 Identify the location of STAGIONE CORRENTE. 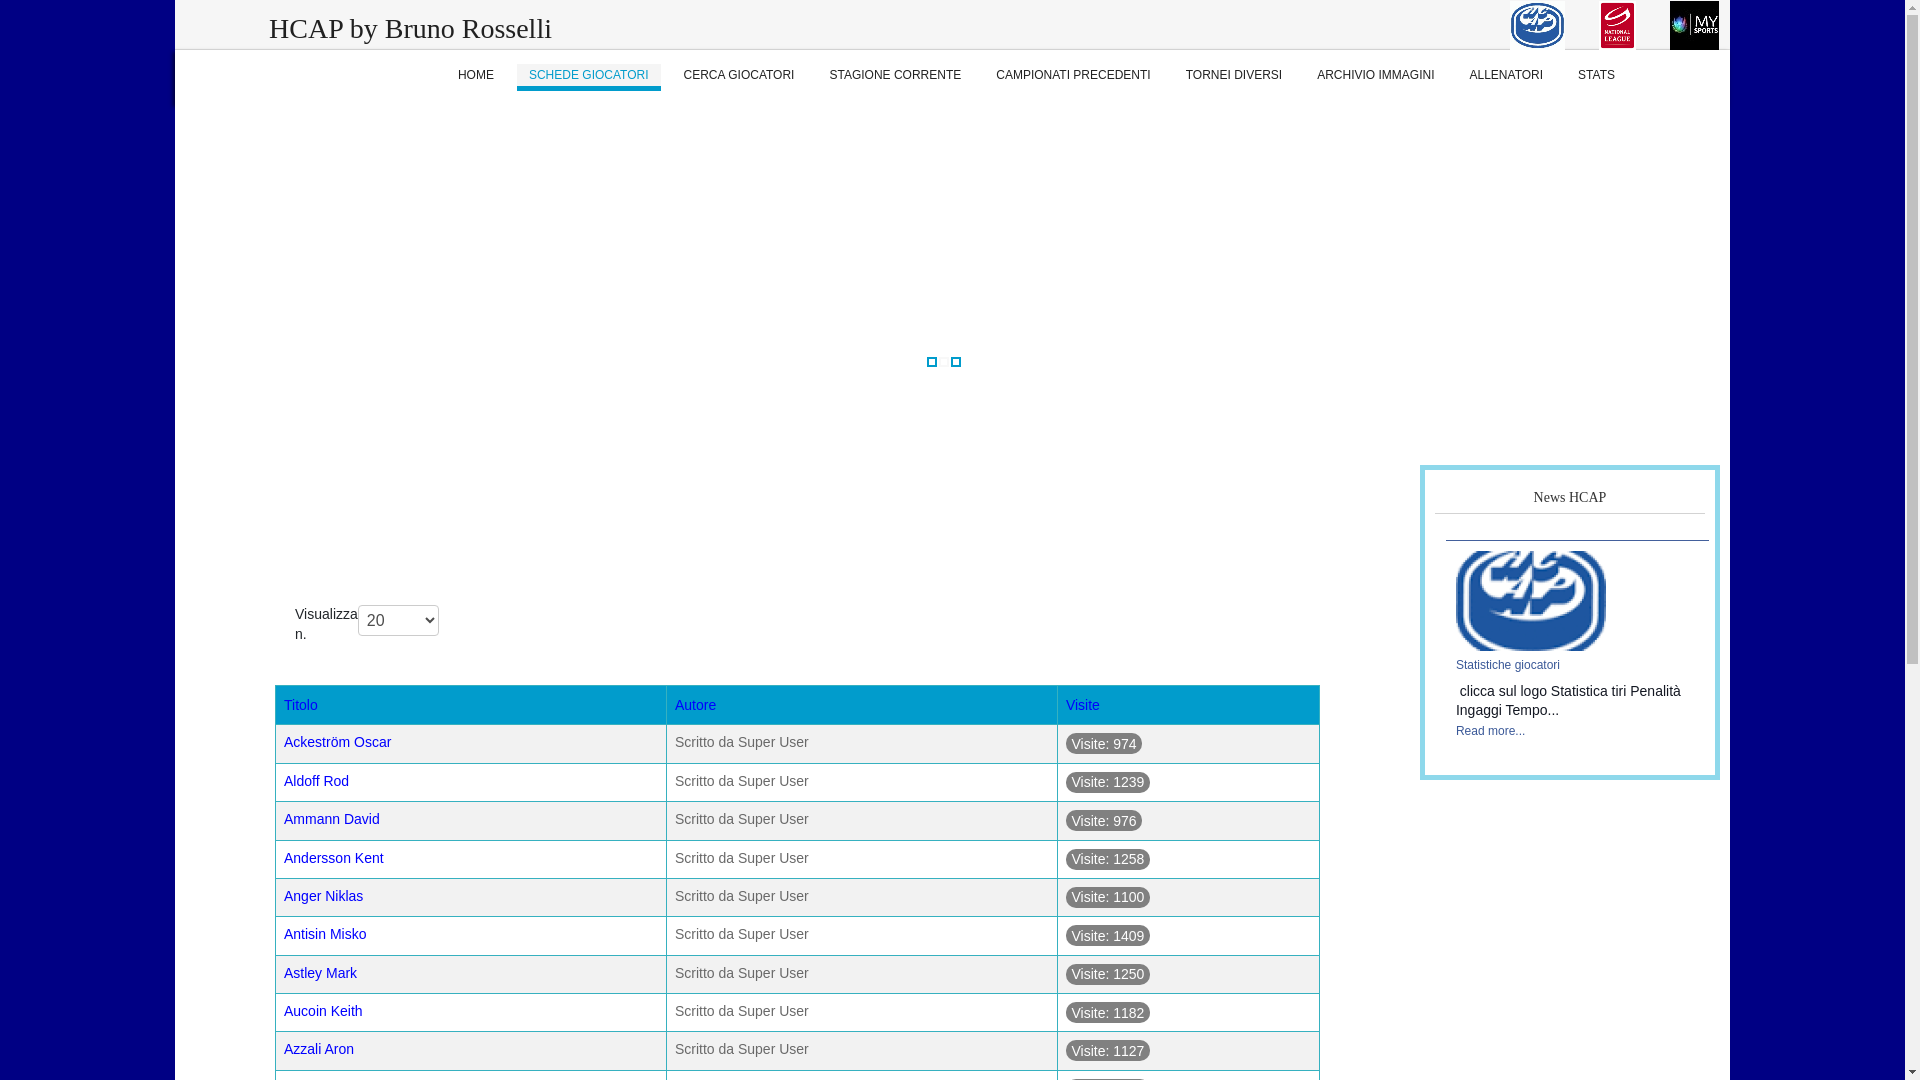
(894, 78).